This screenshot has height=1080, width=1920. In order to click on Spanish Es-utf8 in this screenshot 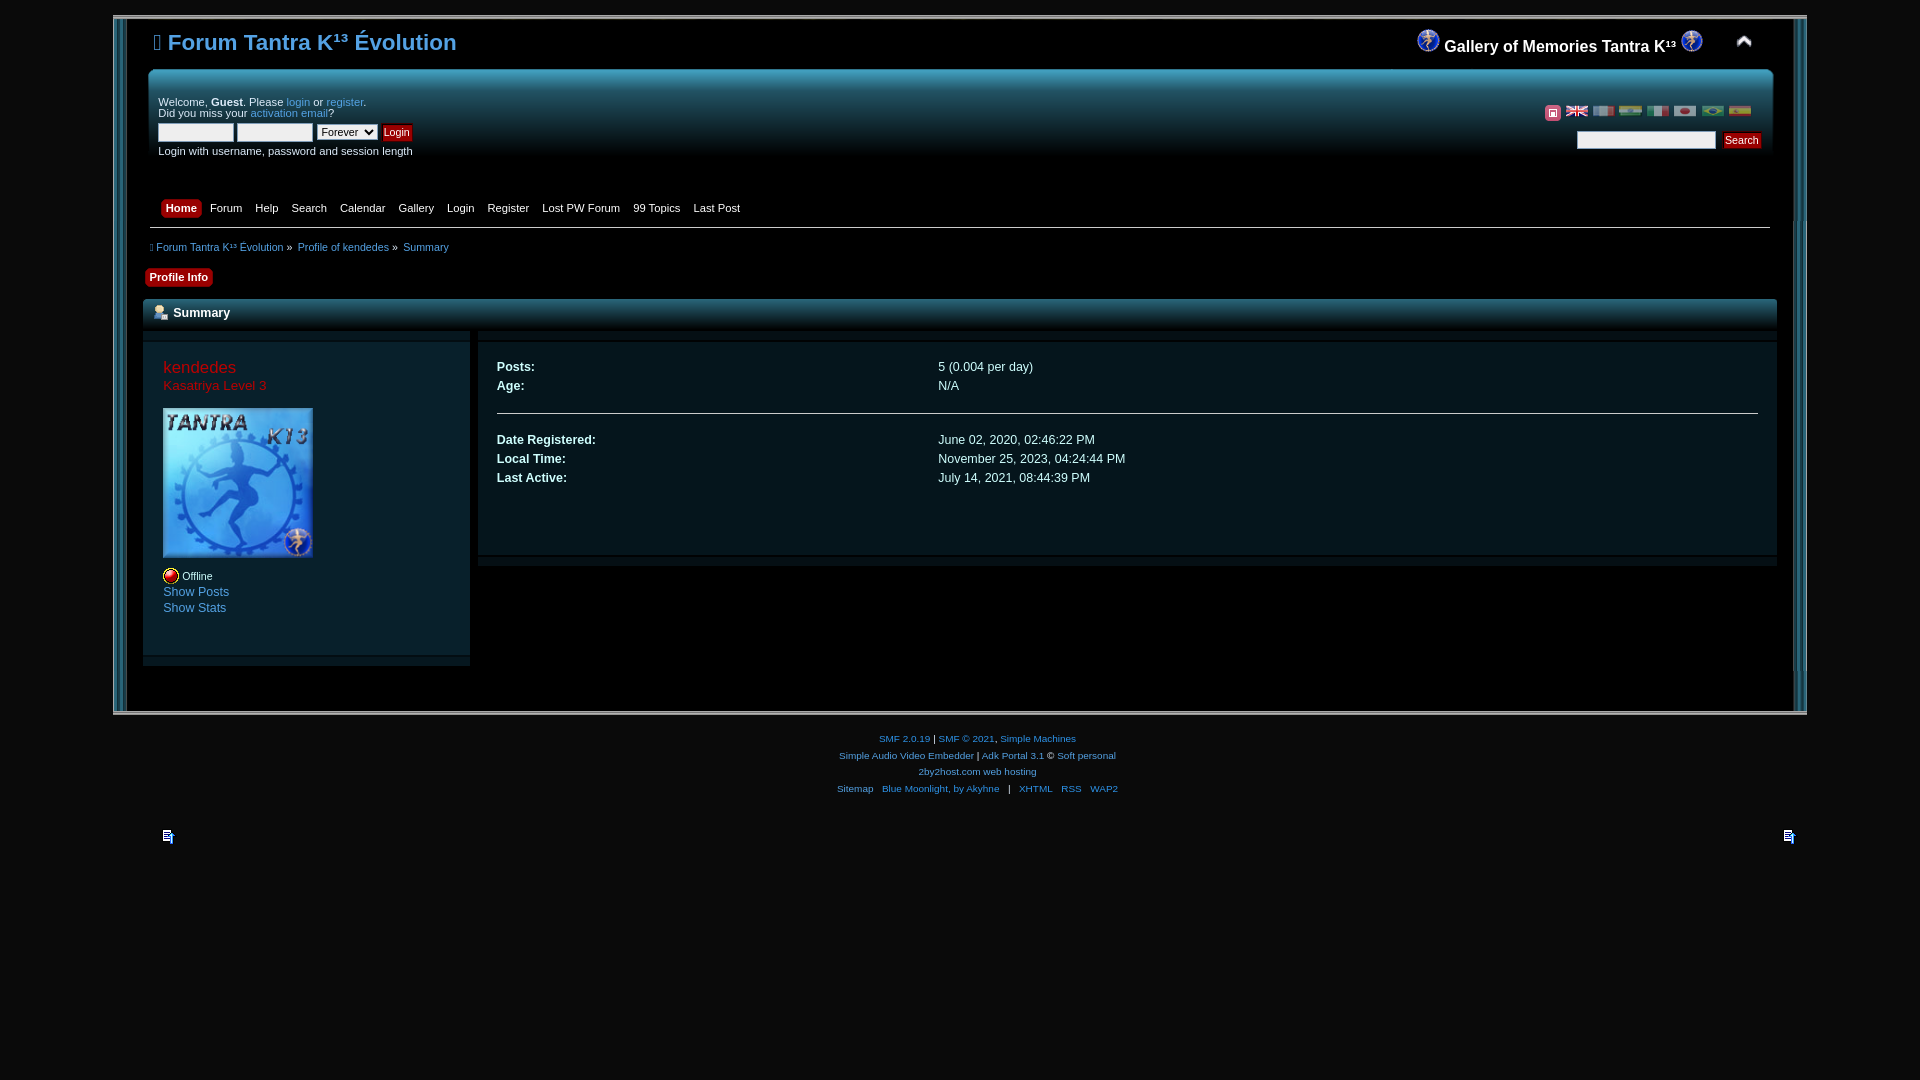, I will do `click(1740, 111)`.